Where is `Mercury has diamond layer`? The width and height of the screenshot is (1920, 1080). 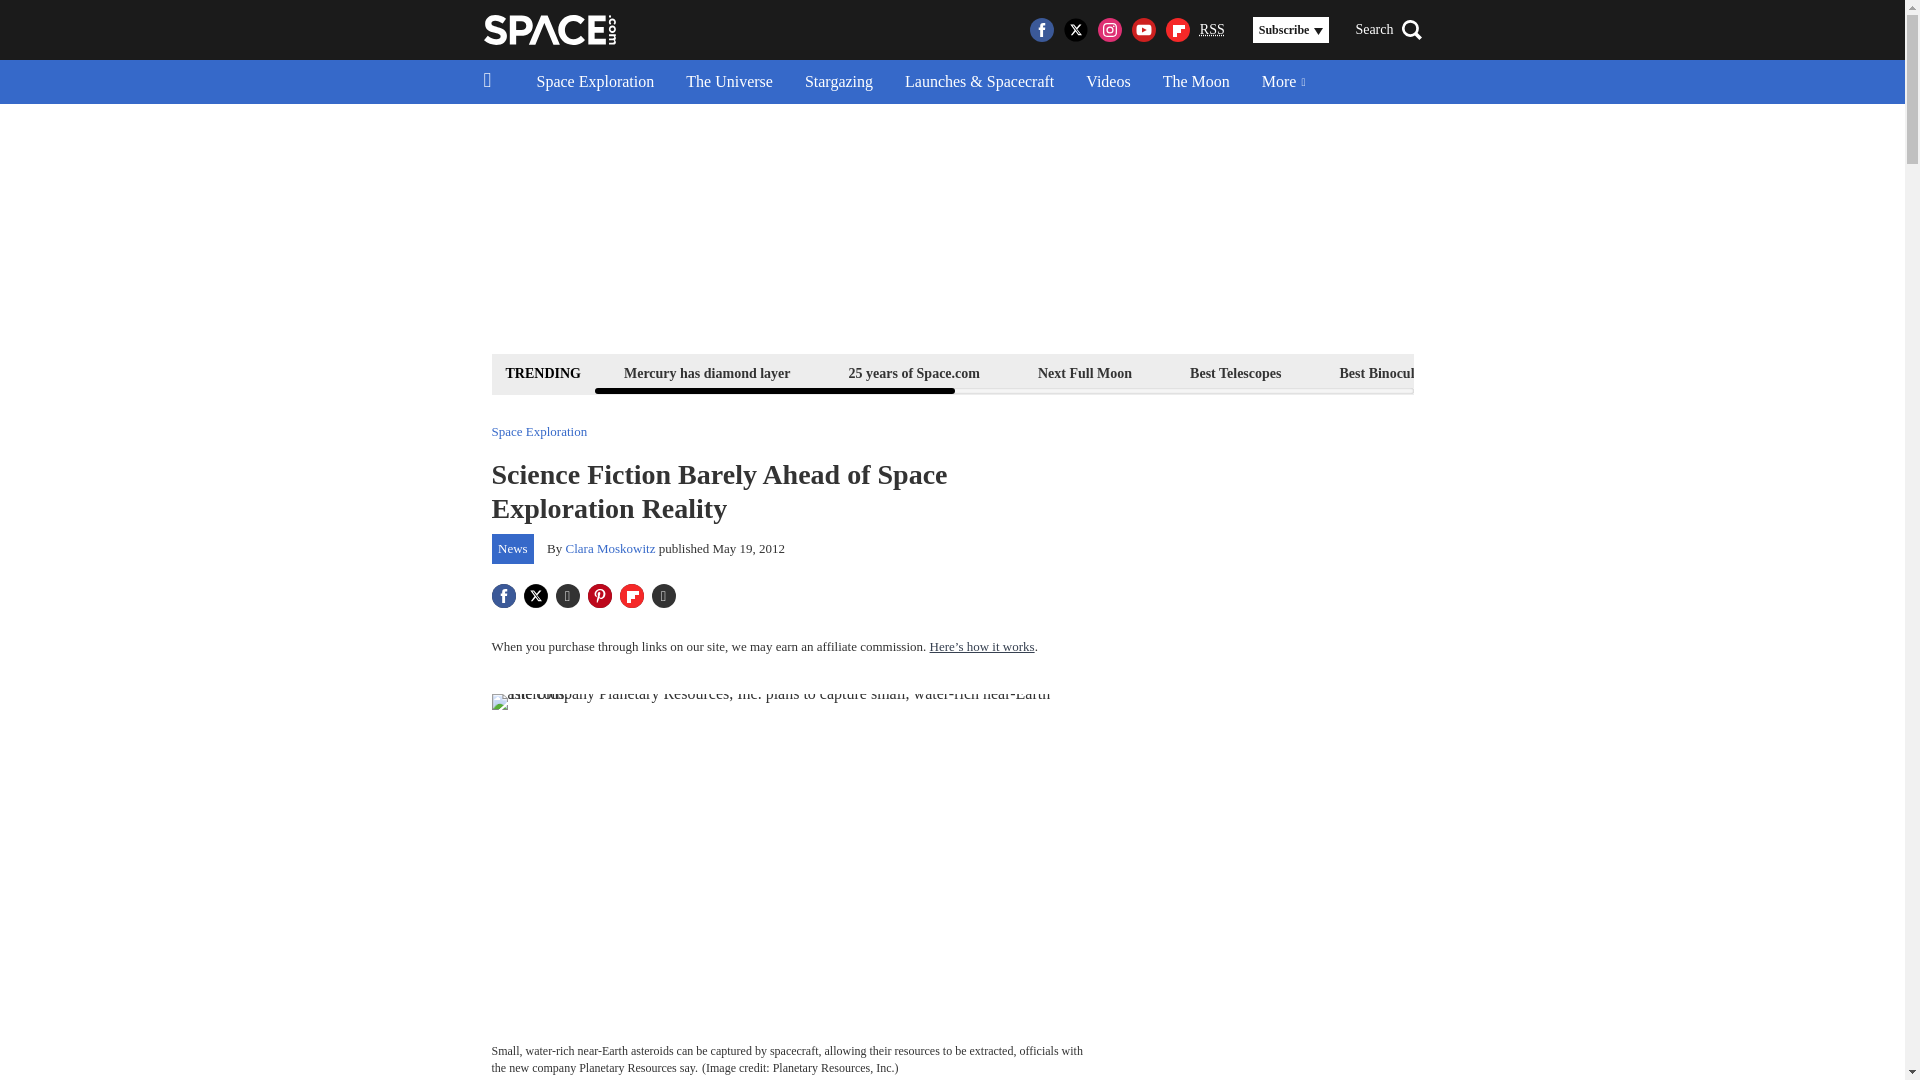
Mercury has diamond layer is located at coordinates (707, 372).